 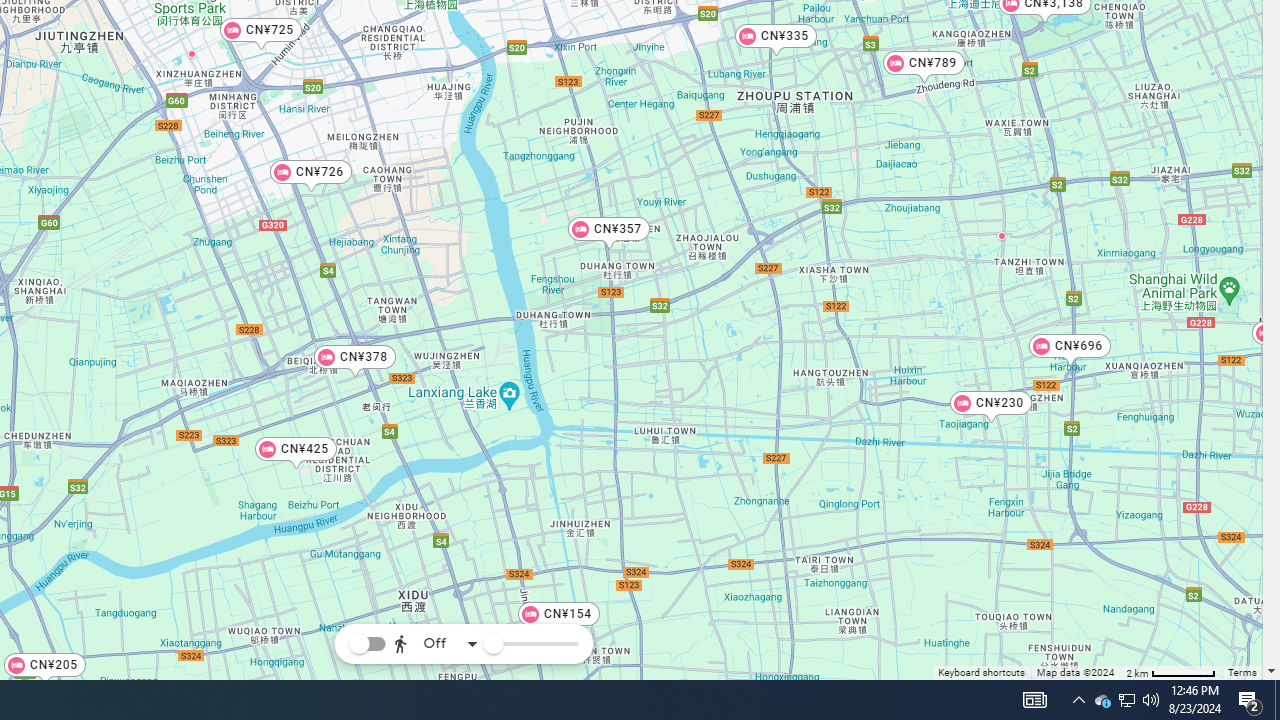 I want to click on Toggle reachability layer, so click(x=367, y=644).